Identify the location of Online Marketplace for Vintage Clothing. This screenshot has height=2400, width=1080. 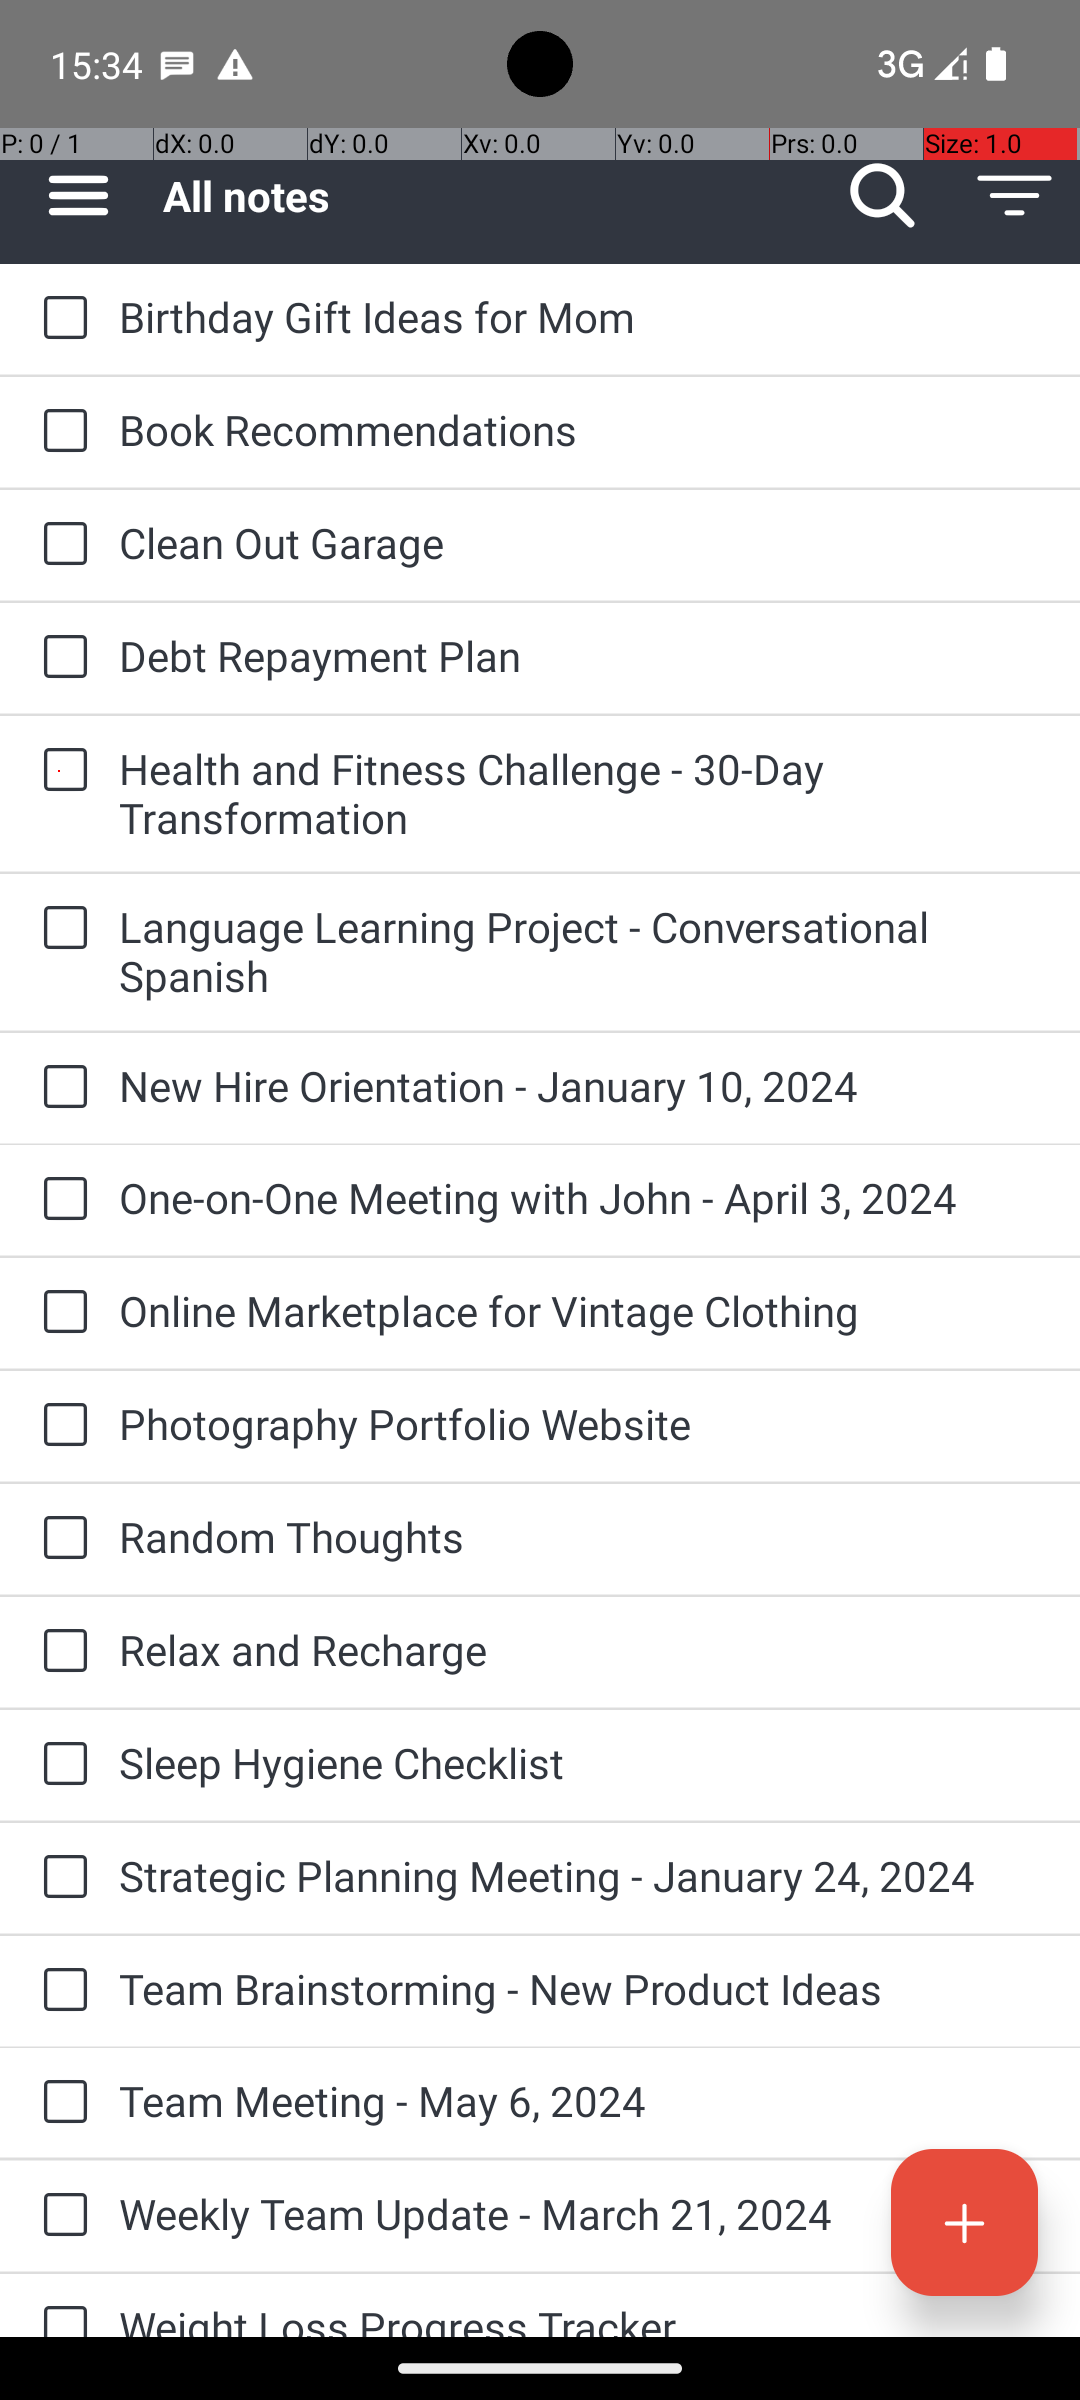
(580, 1310).